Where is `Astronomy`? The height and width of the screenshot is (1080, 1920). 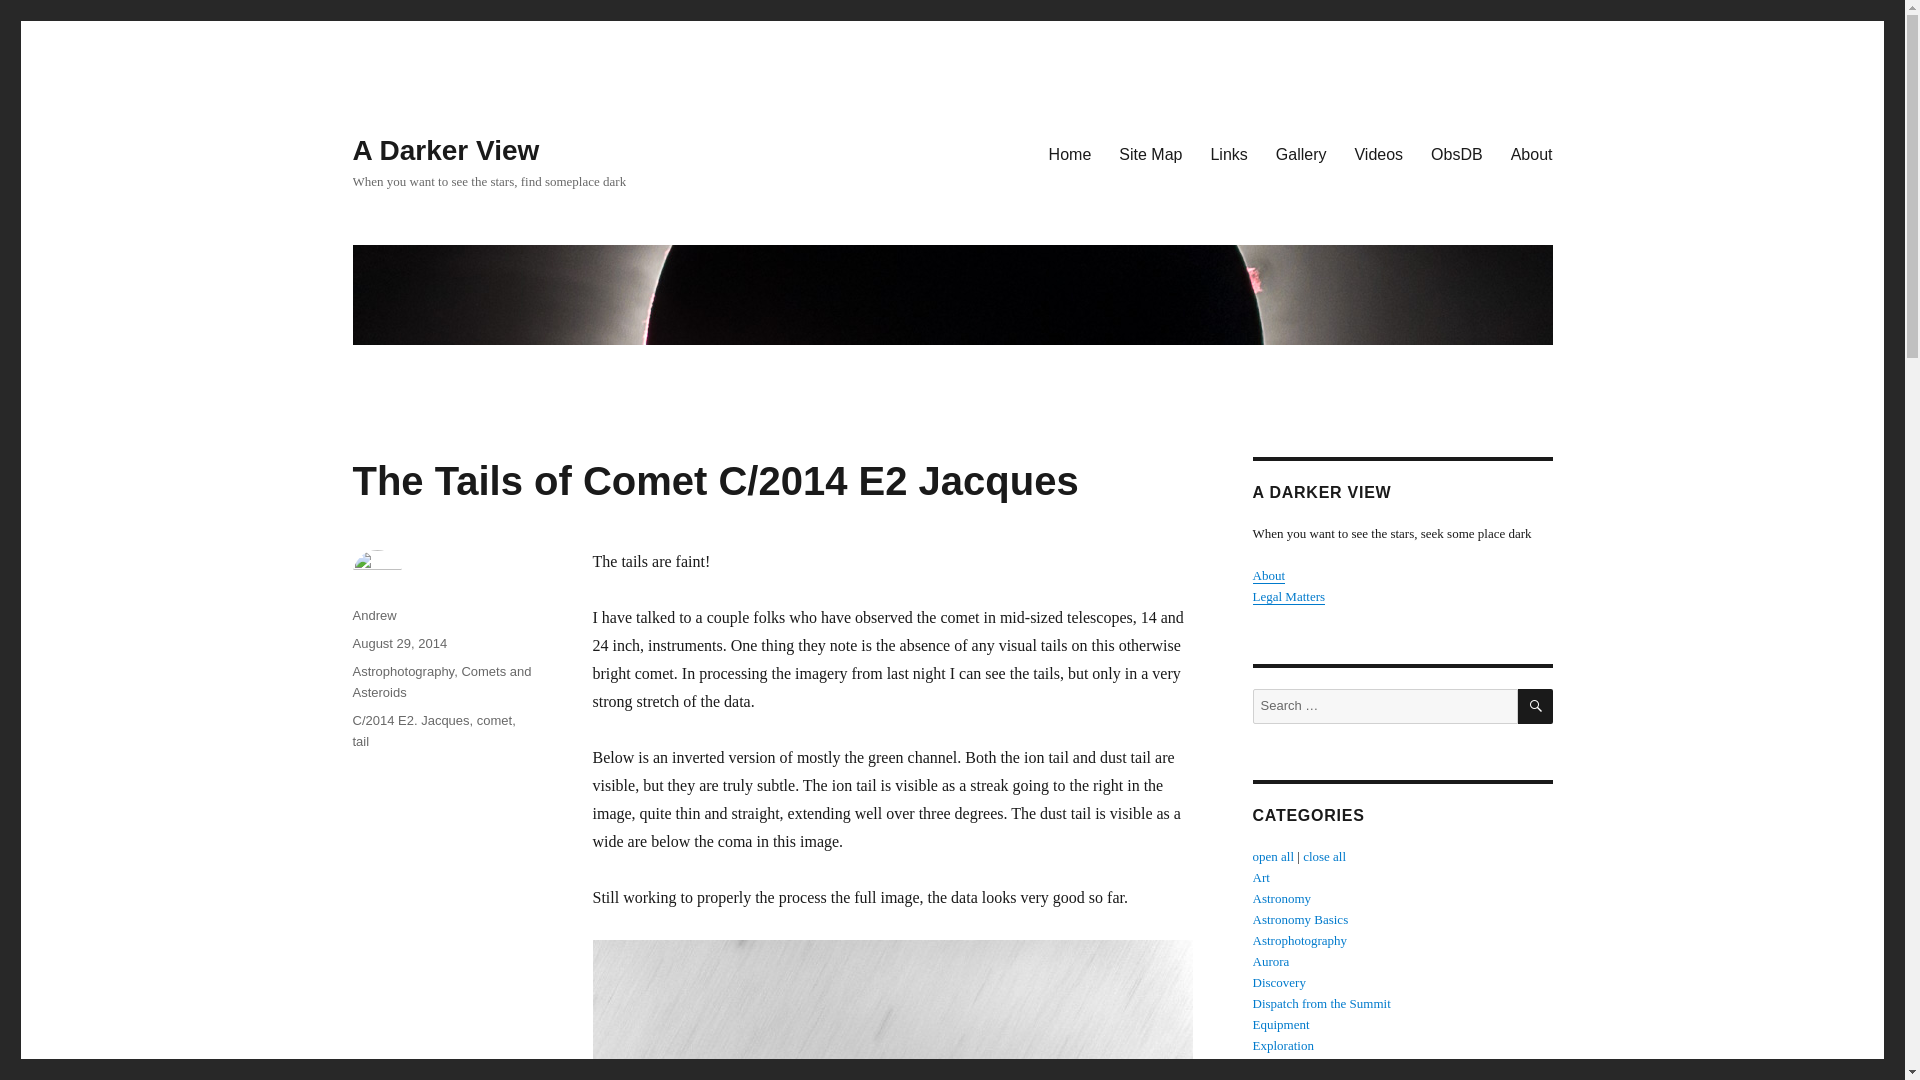
Astronomy is located at coordinates (1281, 898).